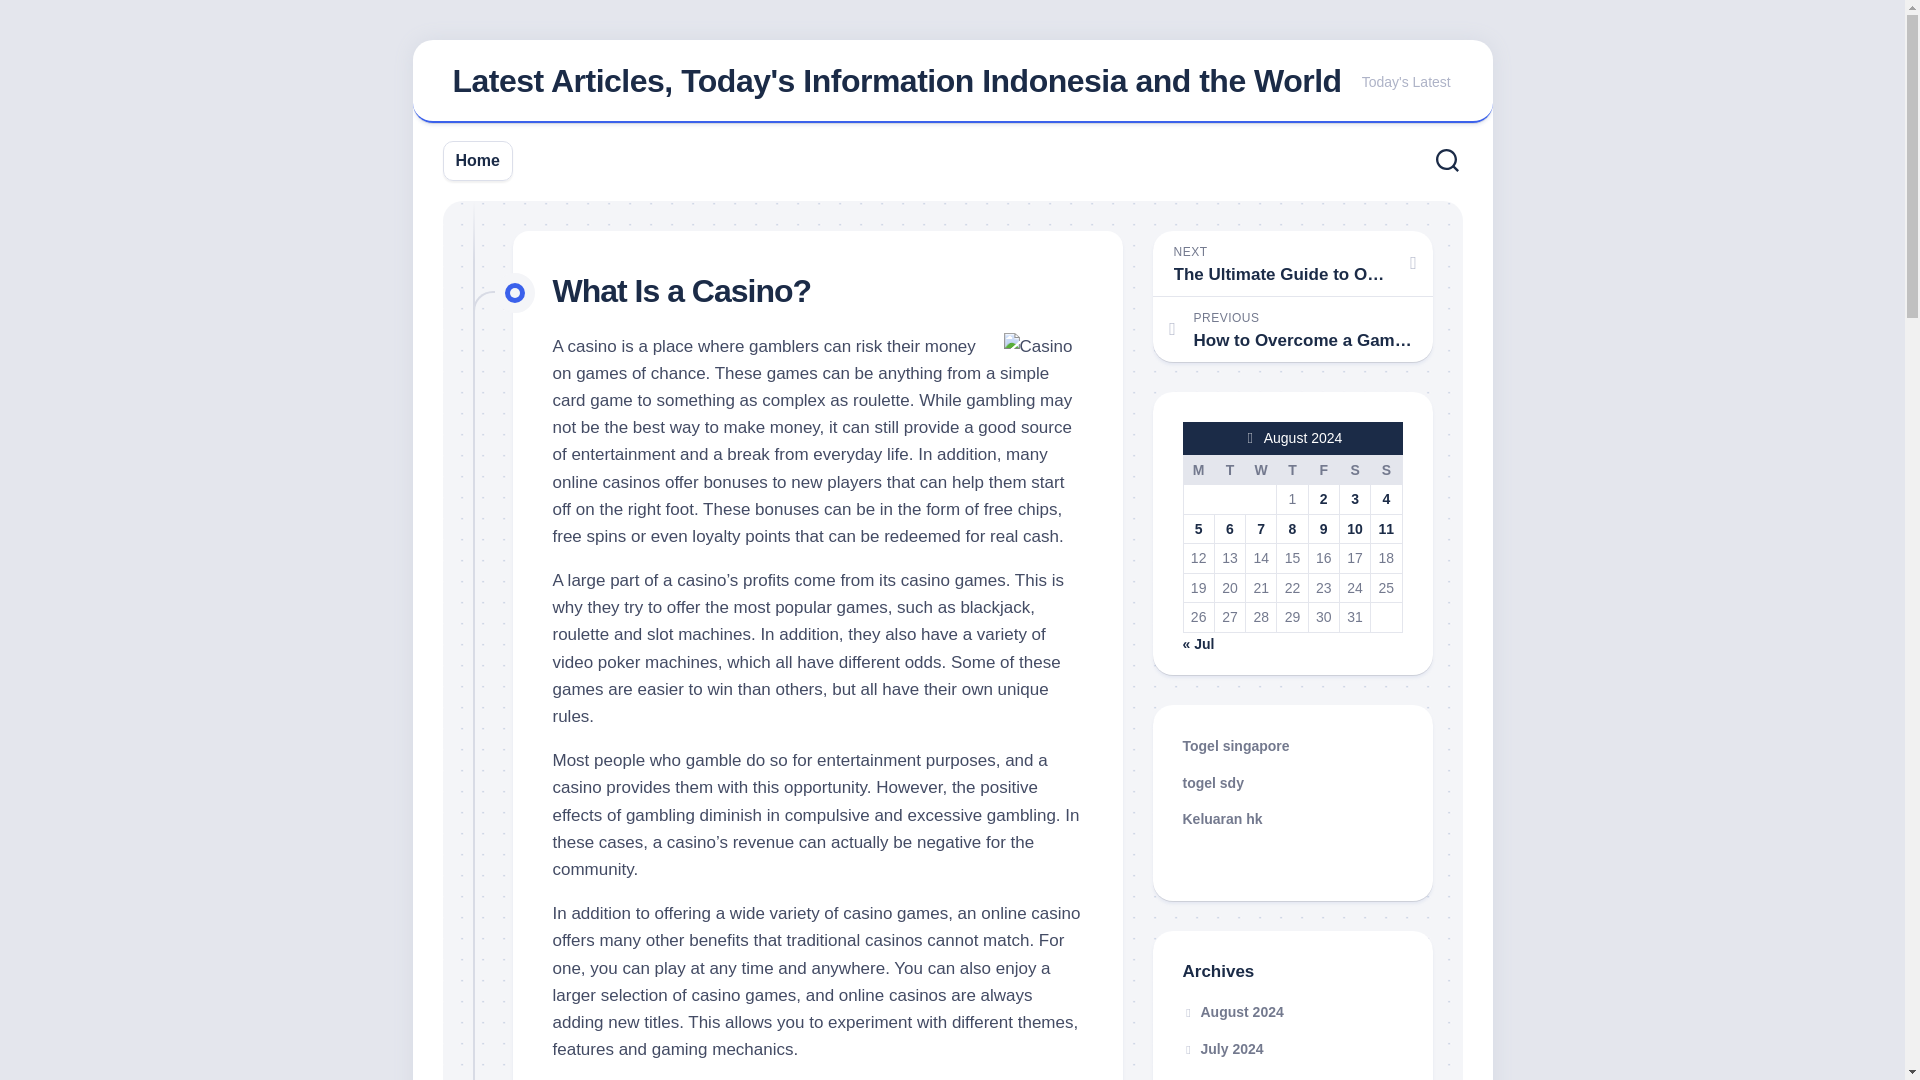 The height and width of the screenshot is (1080, 1920). Describe the element at coordinates (1292, 329) in the screenshot. I see `Latest Articles, Today's Information Indonesia and the World` at that location.